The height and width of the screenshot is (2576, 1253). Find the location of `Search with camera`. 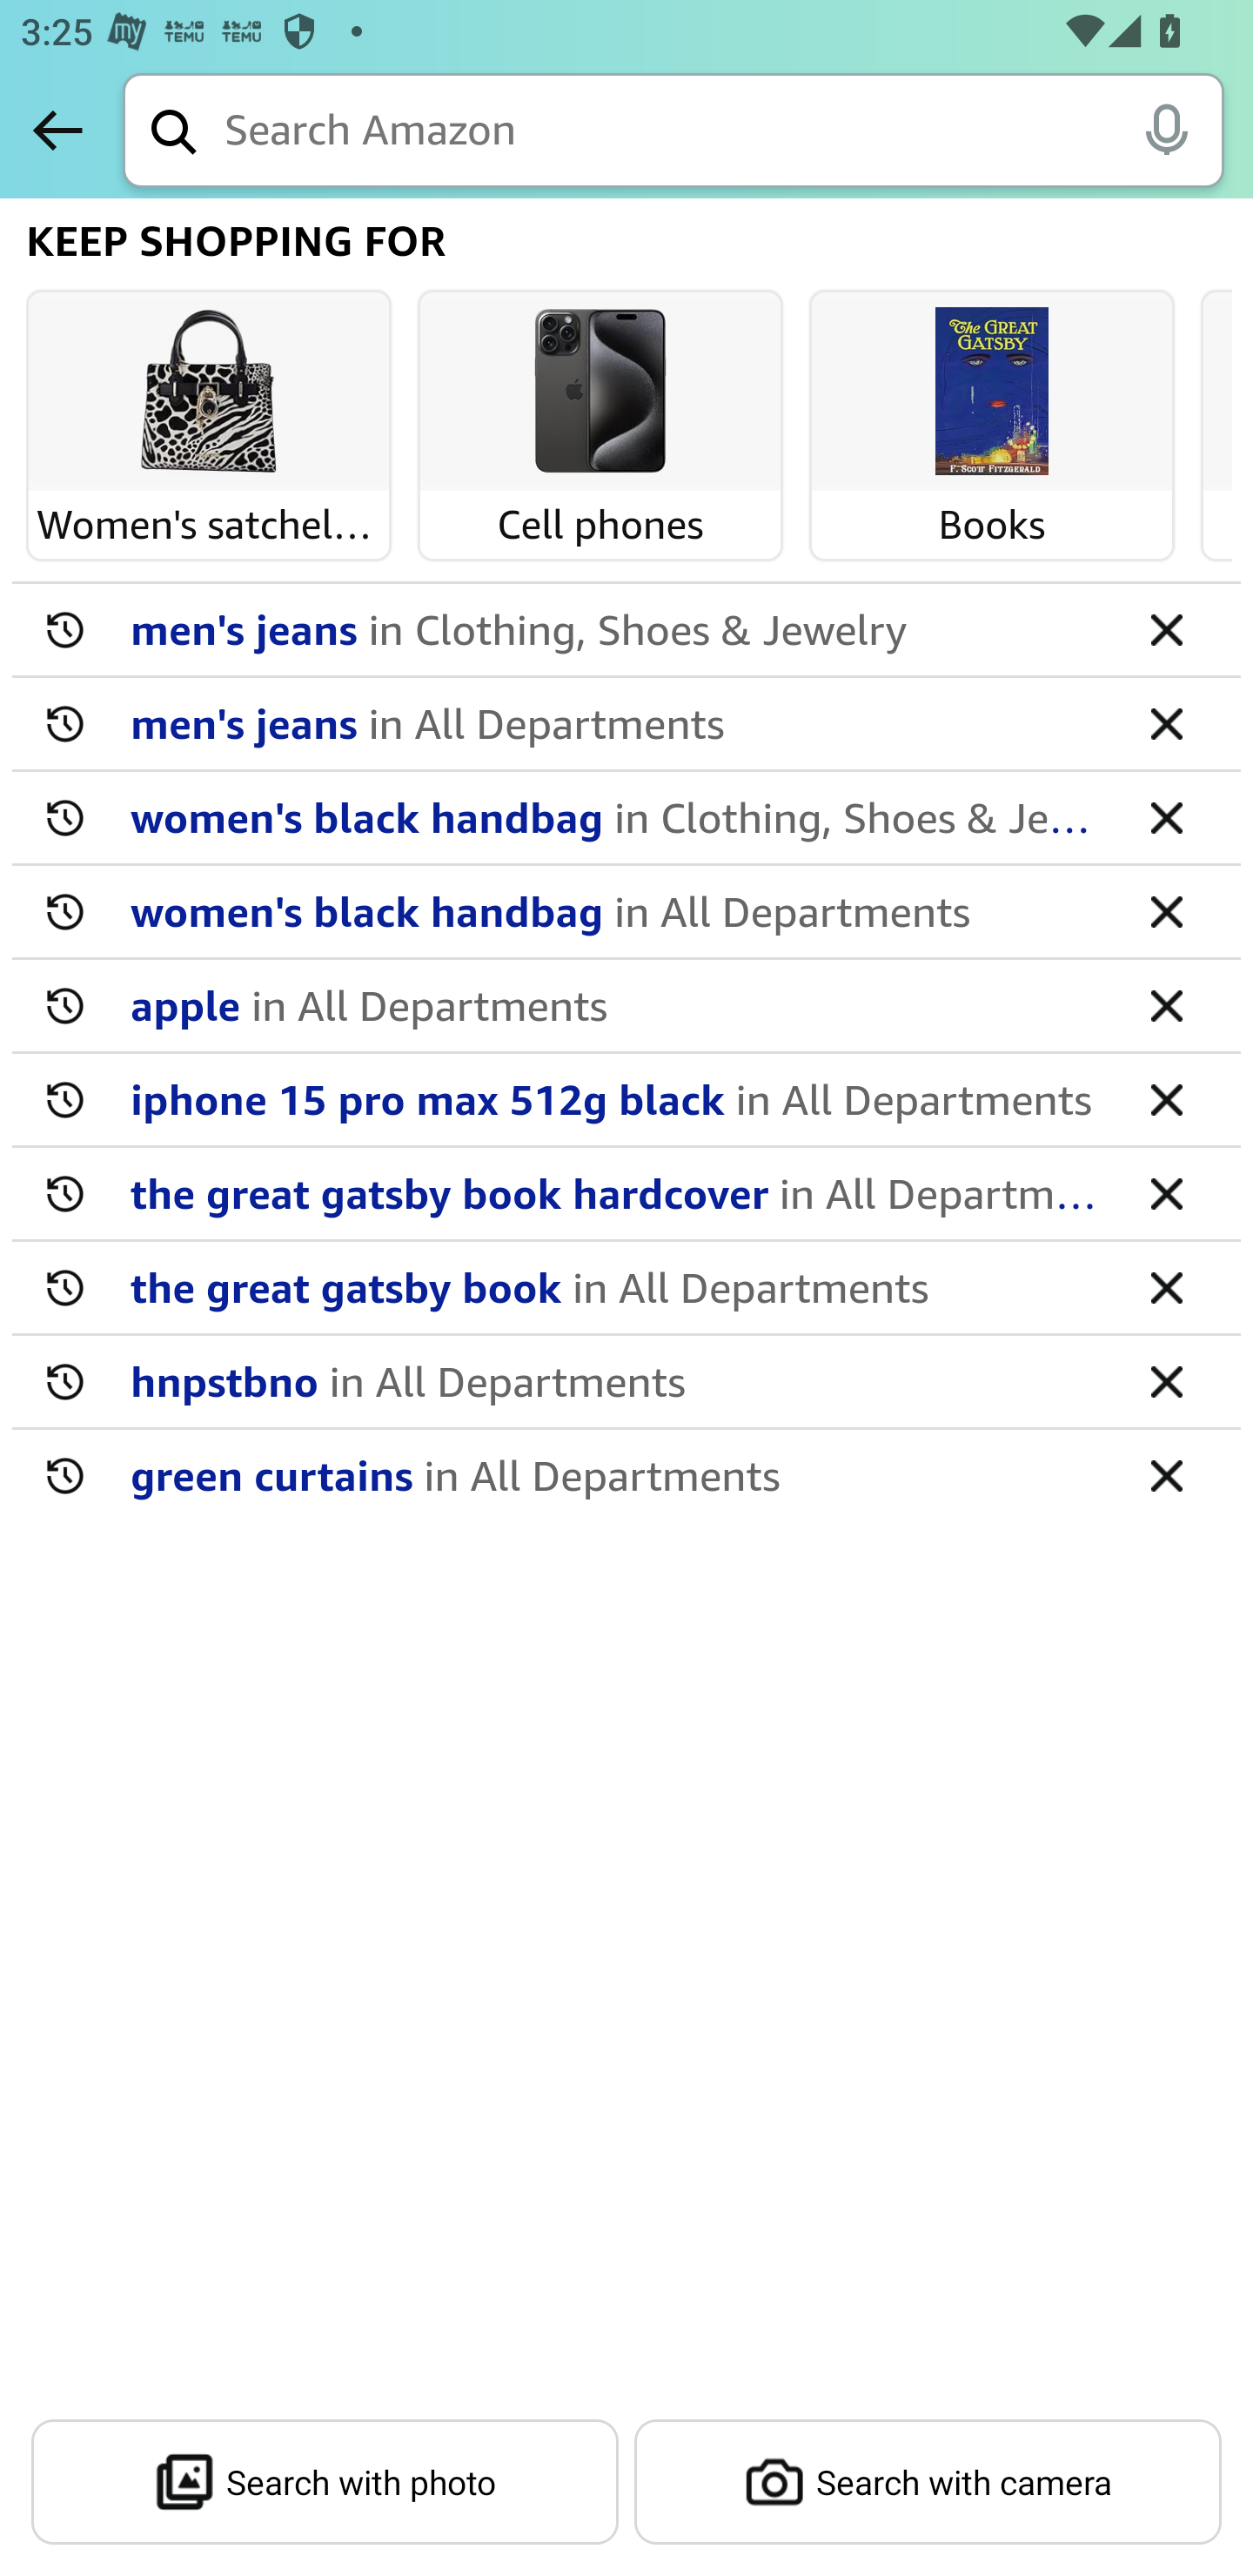

Search with camera is located at coordinates (928, 2482).